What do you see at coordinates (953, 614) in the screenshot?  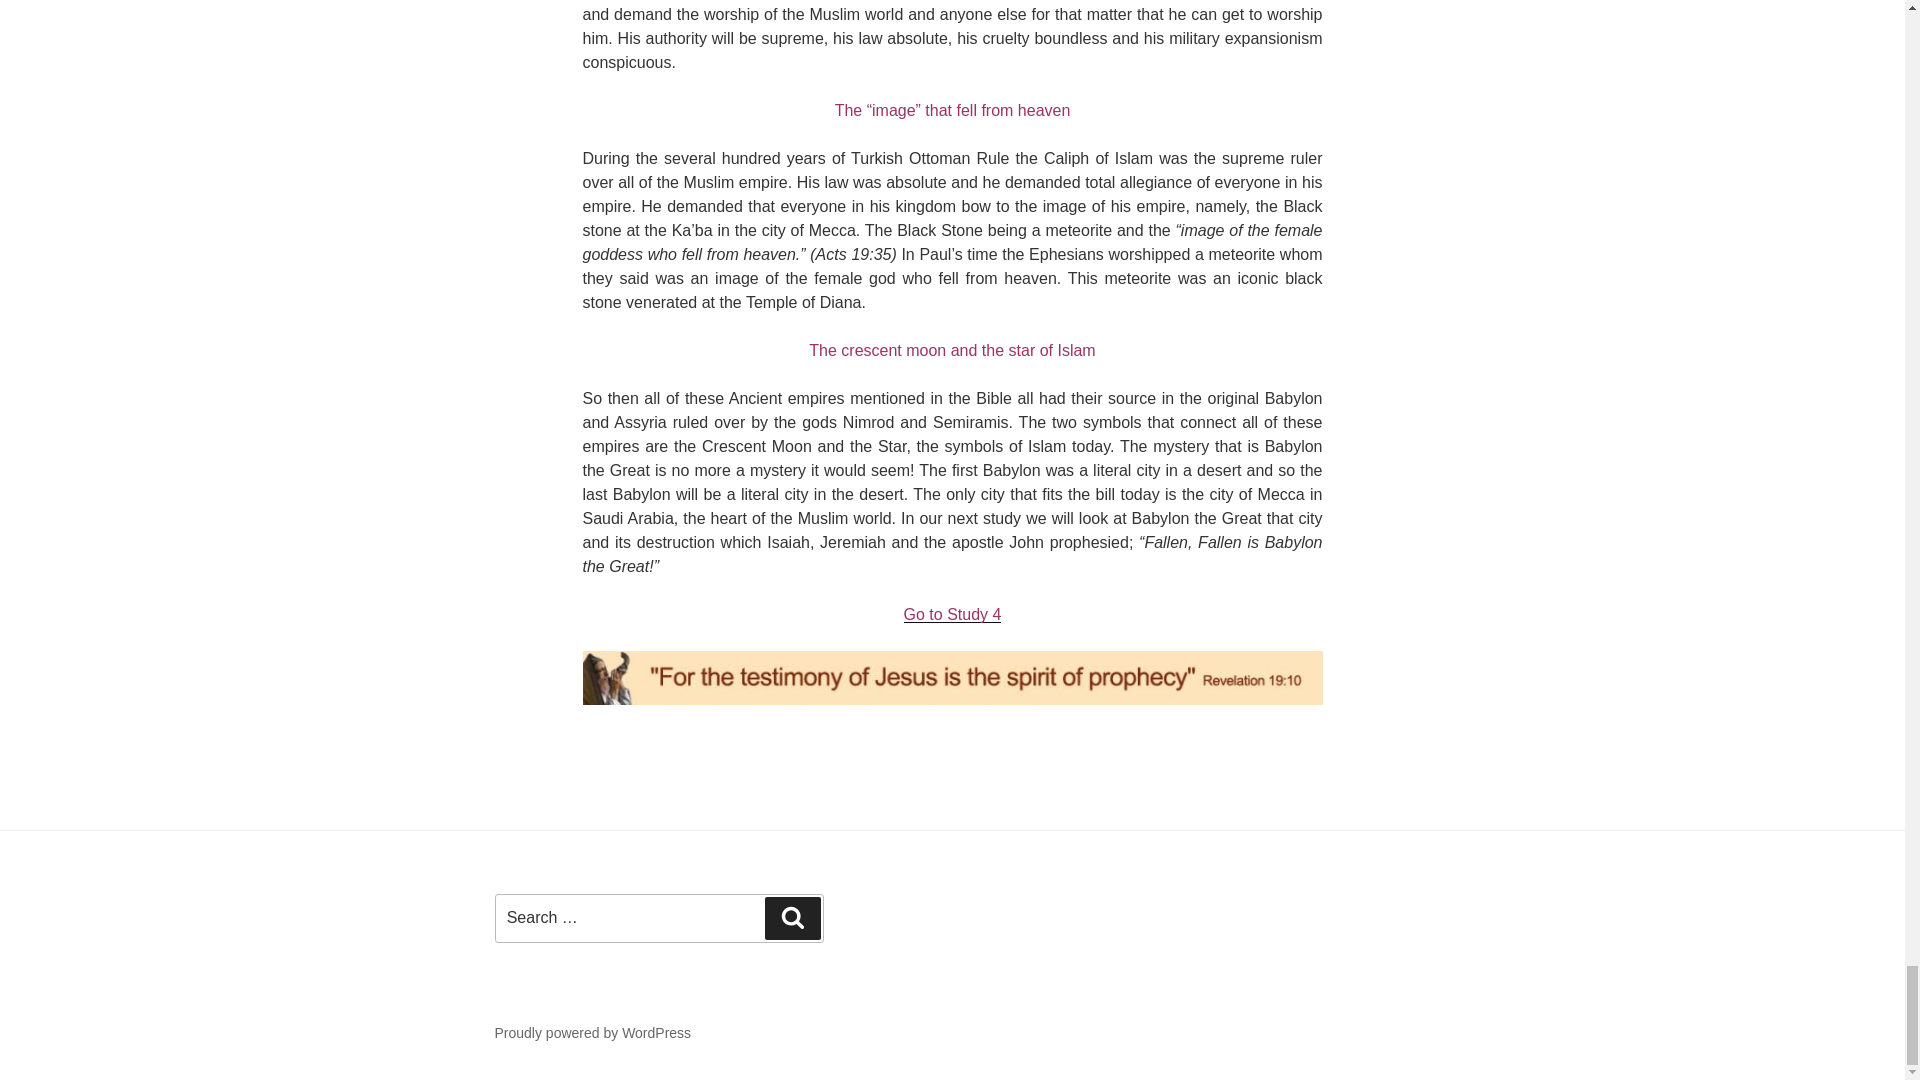 I see `Go to Study 4` at bounding box center [953, 614].